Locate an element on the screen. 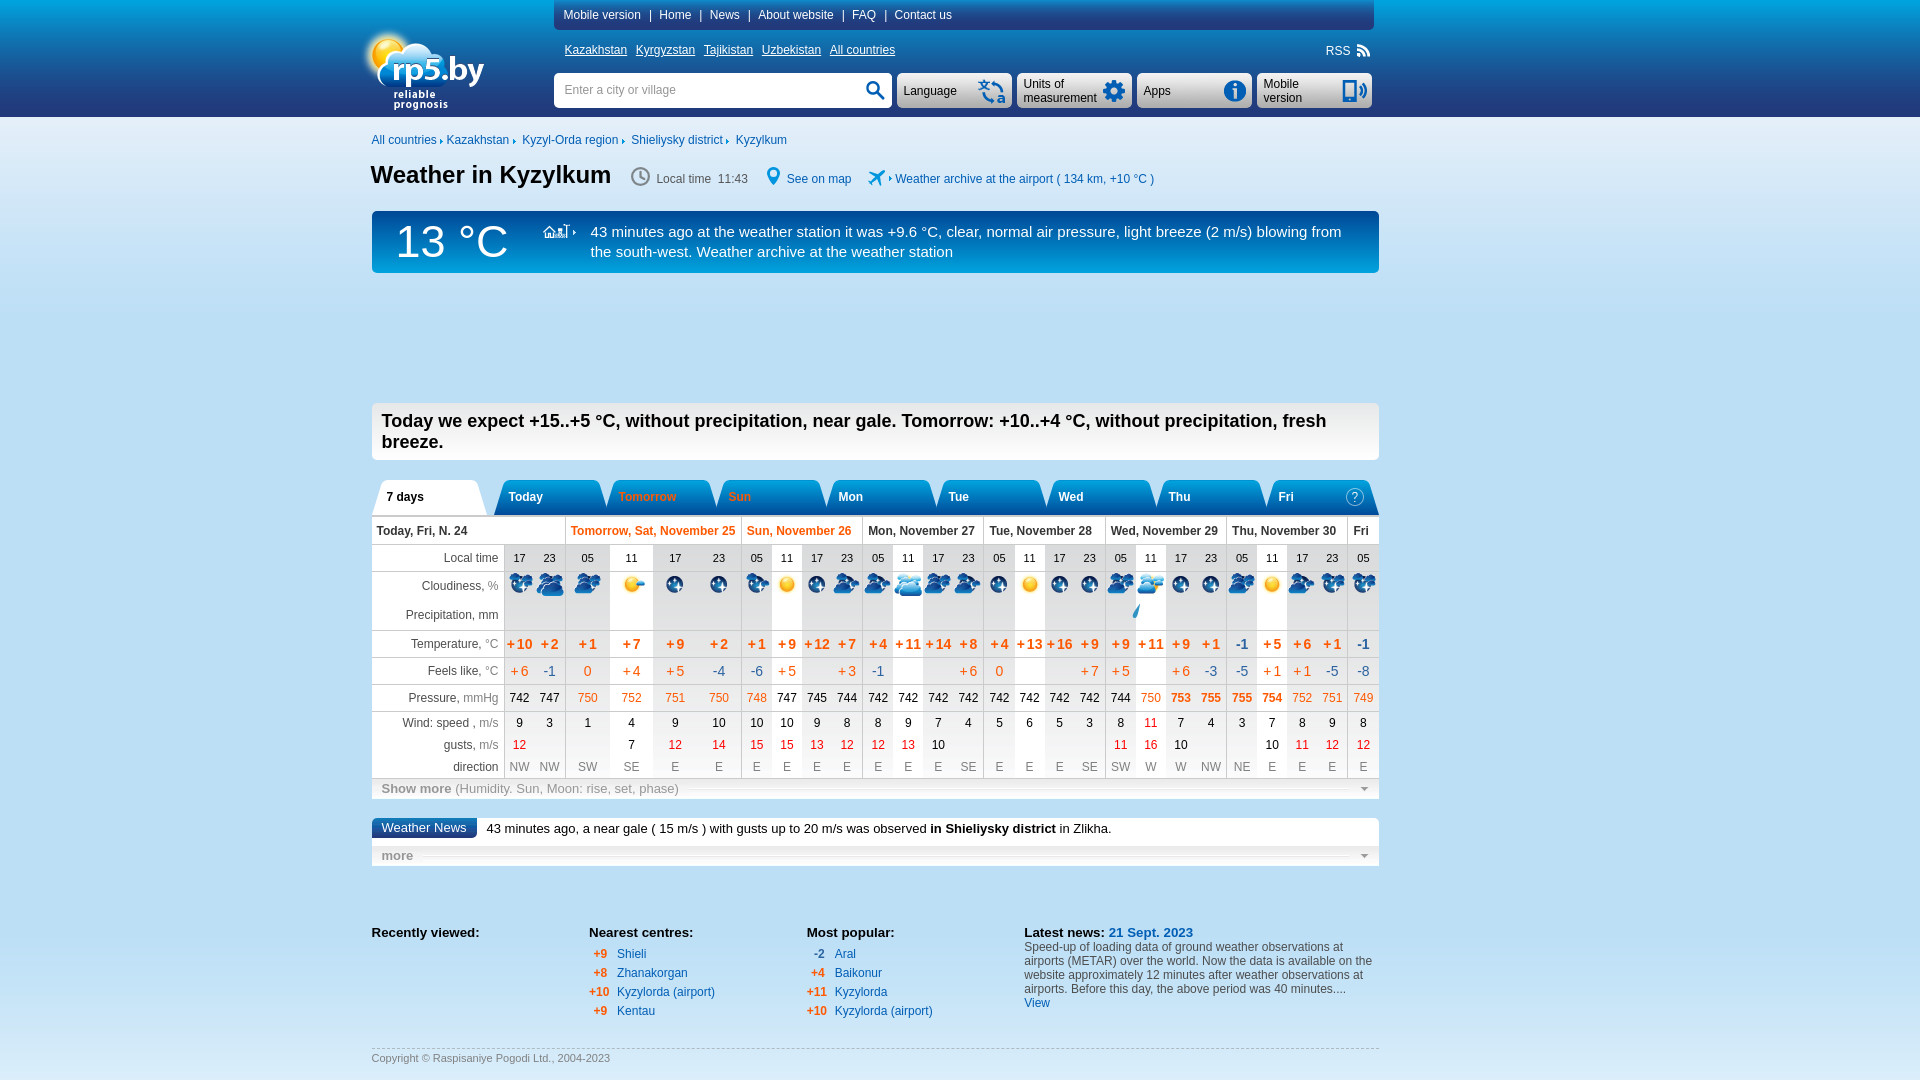 This screenshot has width=1920, height=1080. Kyzylorda (airport) is located at coordinates (884, 1010).